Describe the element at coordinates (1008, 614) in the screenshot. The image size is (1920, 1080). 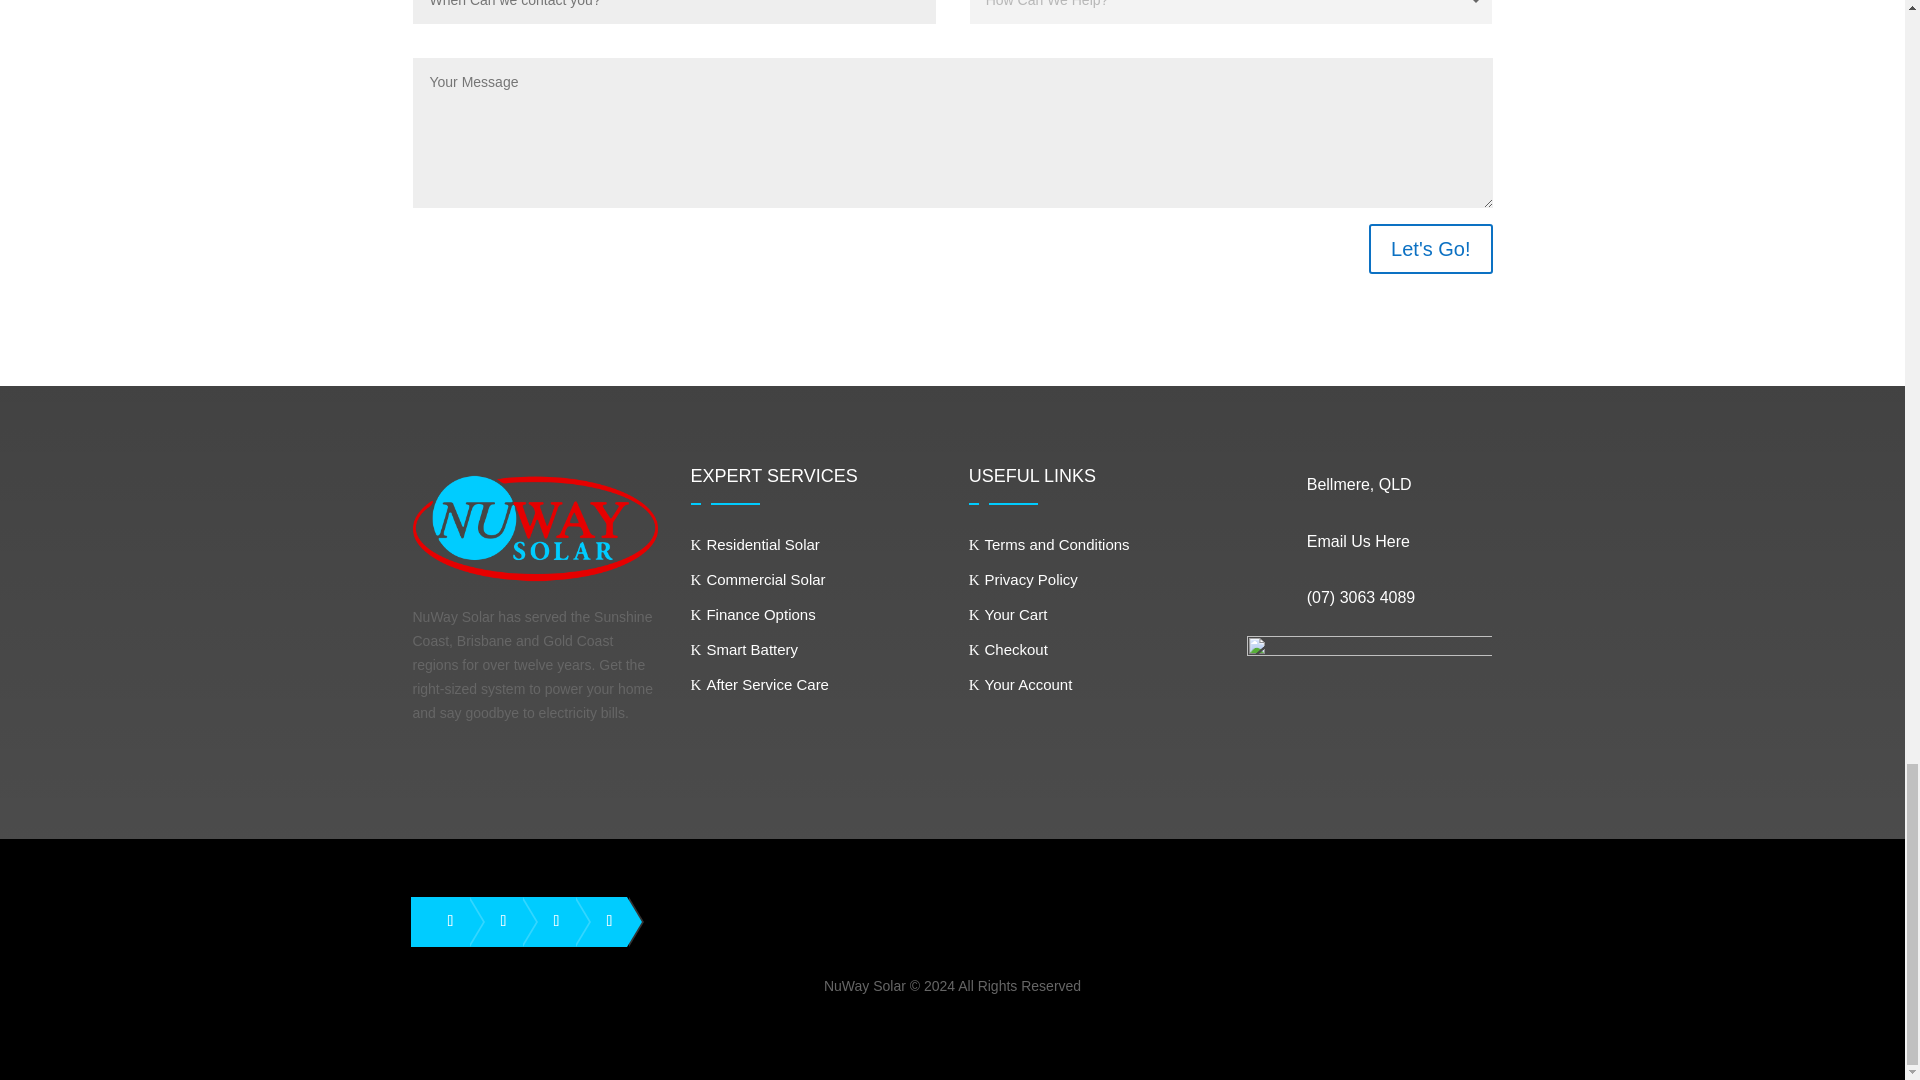
I see `Your Cart` at that location.